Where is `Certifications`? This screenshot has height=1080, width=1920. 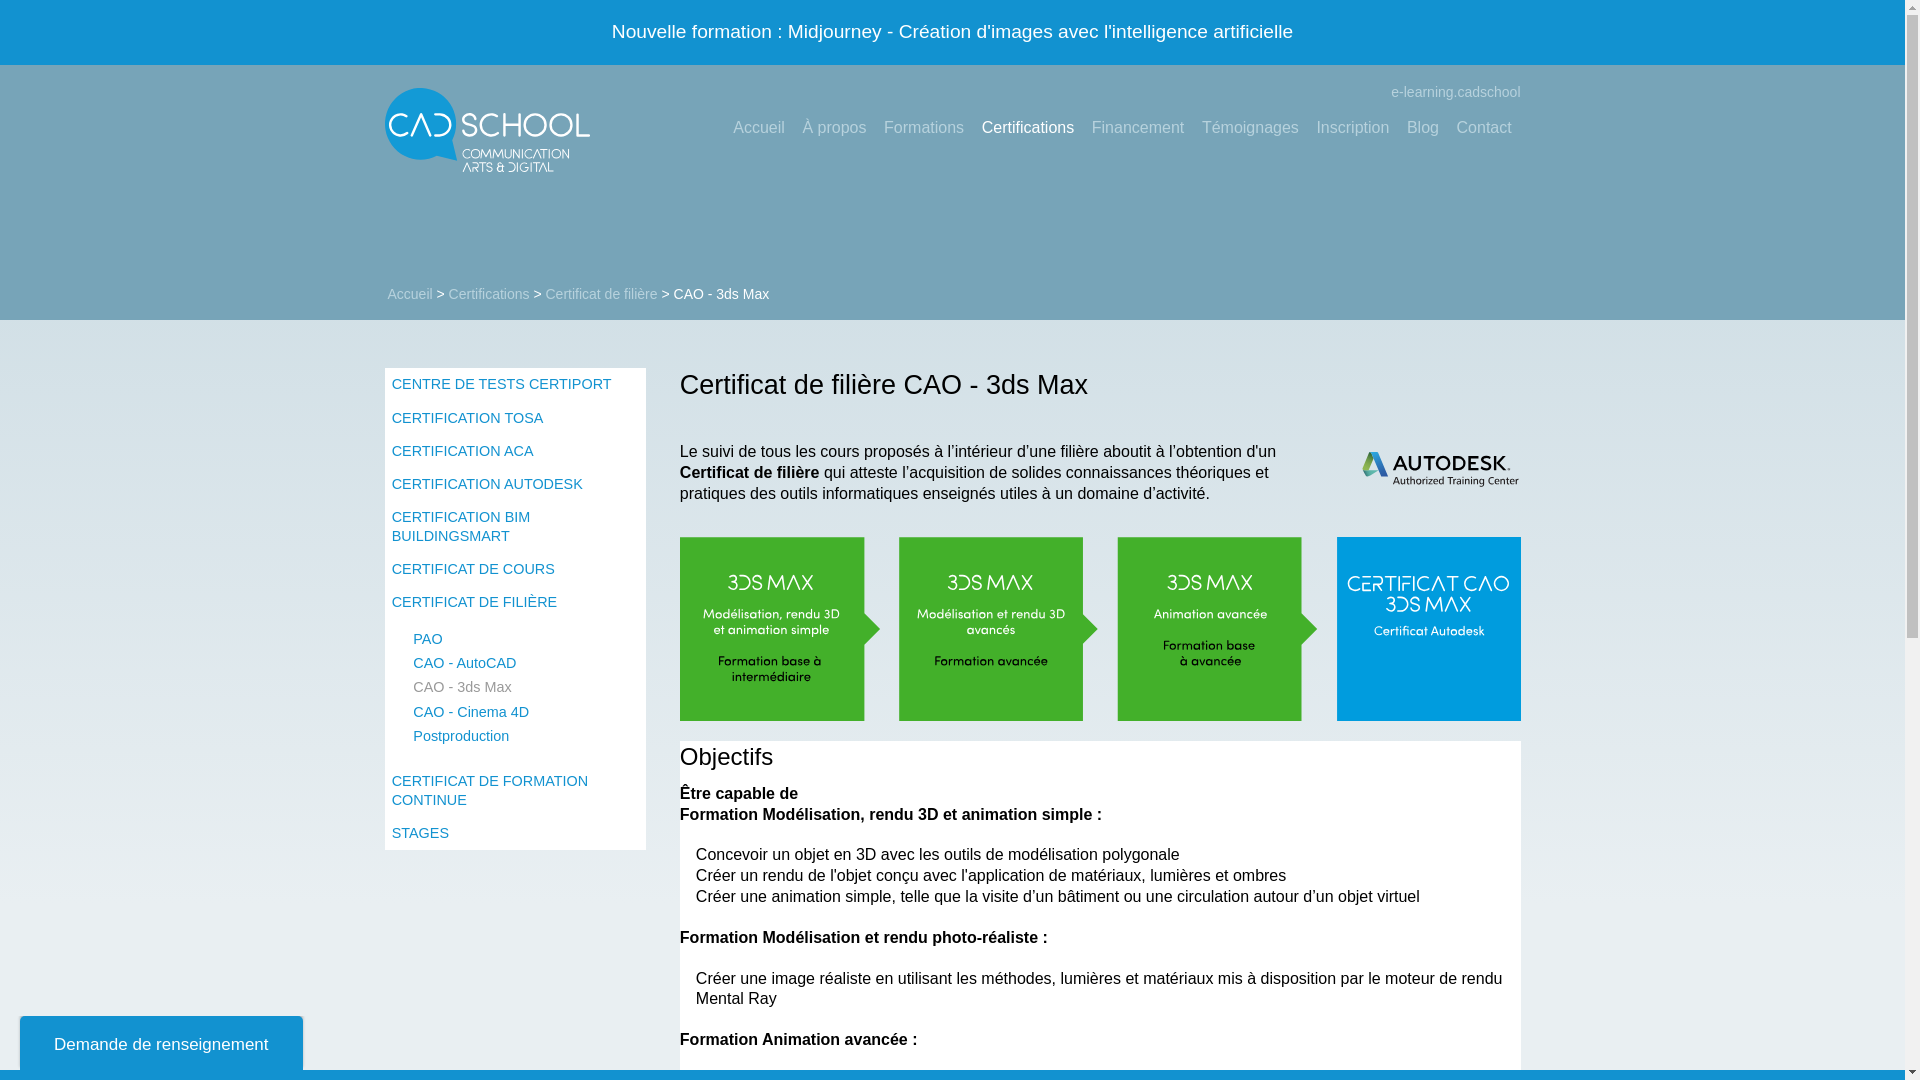 Certifications is located at coordinates (490, 294).